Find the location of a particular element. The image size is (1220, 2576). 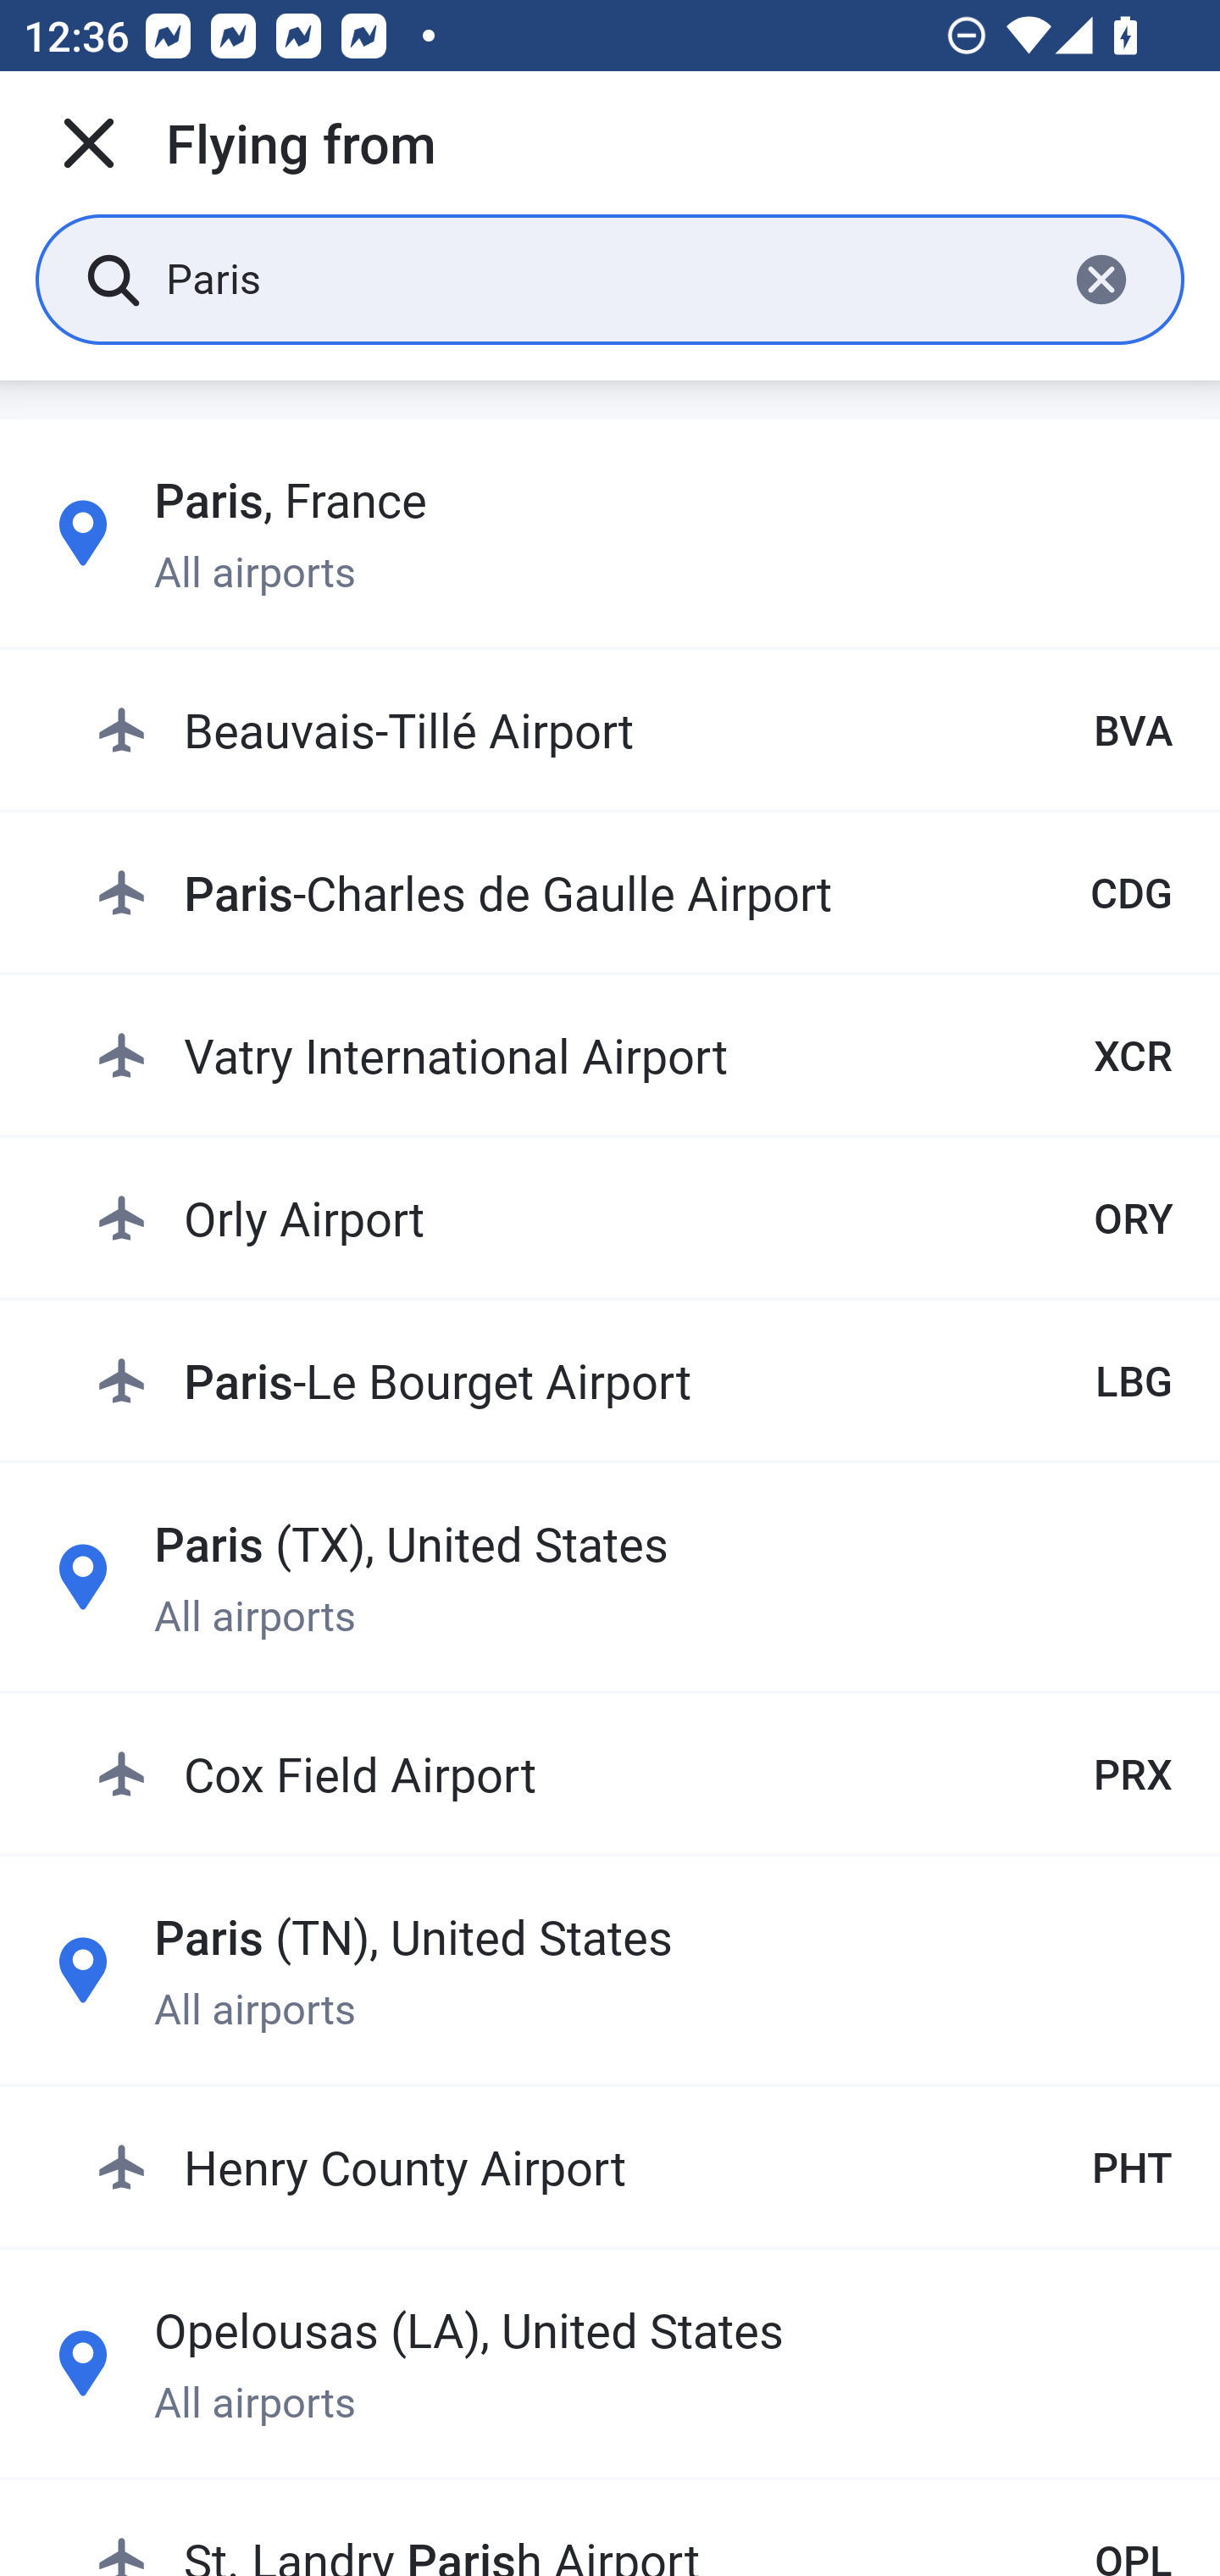

St. Landry Parish Airport OPL is located at coordinates (634, 2532).